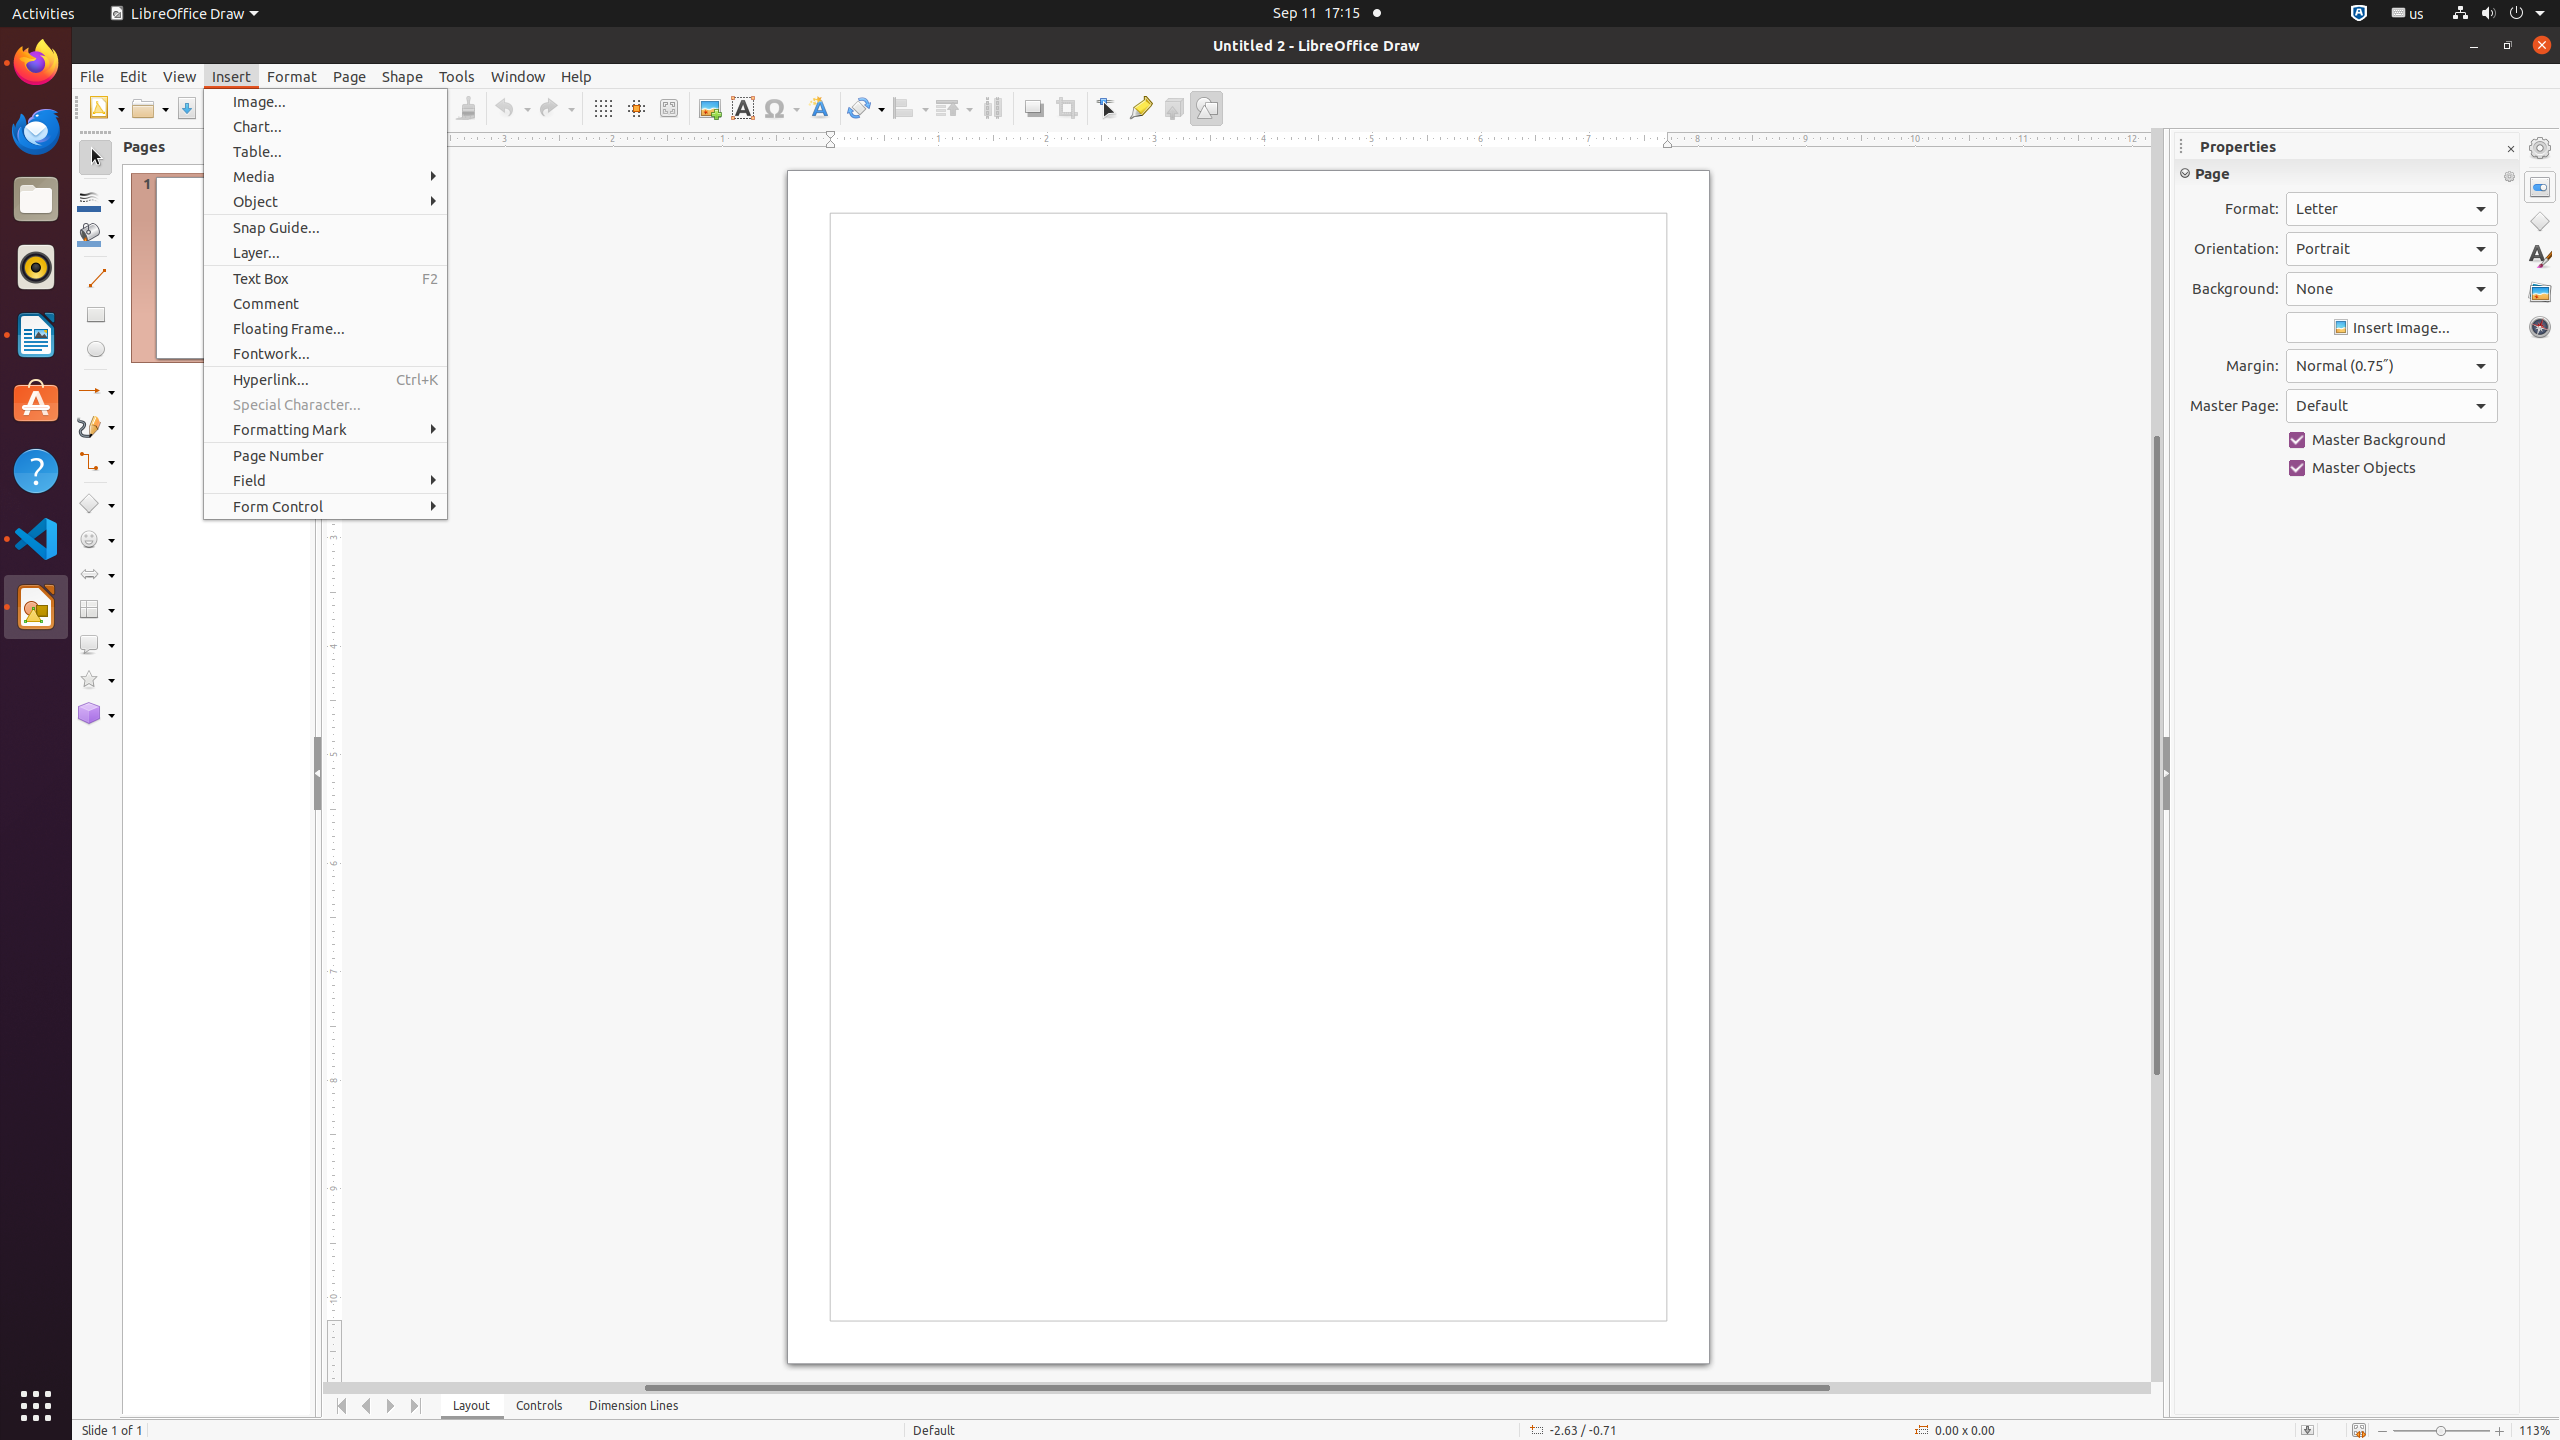 Image resolution: width=2560 pixels, height=1440 pixels. What do you see at coordinates (96, 314) in the screenshot?
I see `Rectangle` at bounding box center [96, 314].